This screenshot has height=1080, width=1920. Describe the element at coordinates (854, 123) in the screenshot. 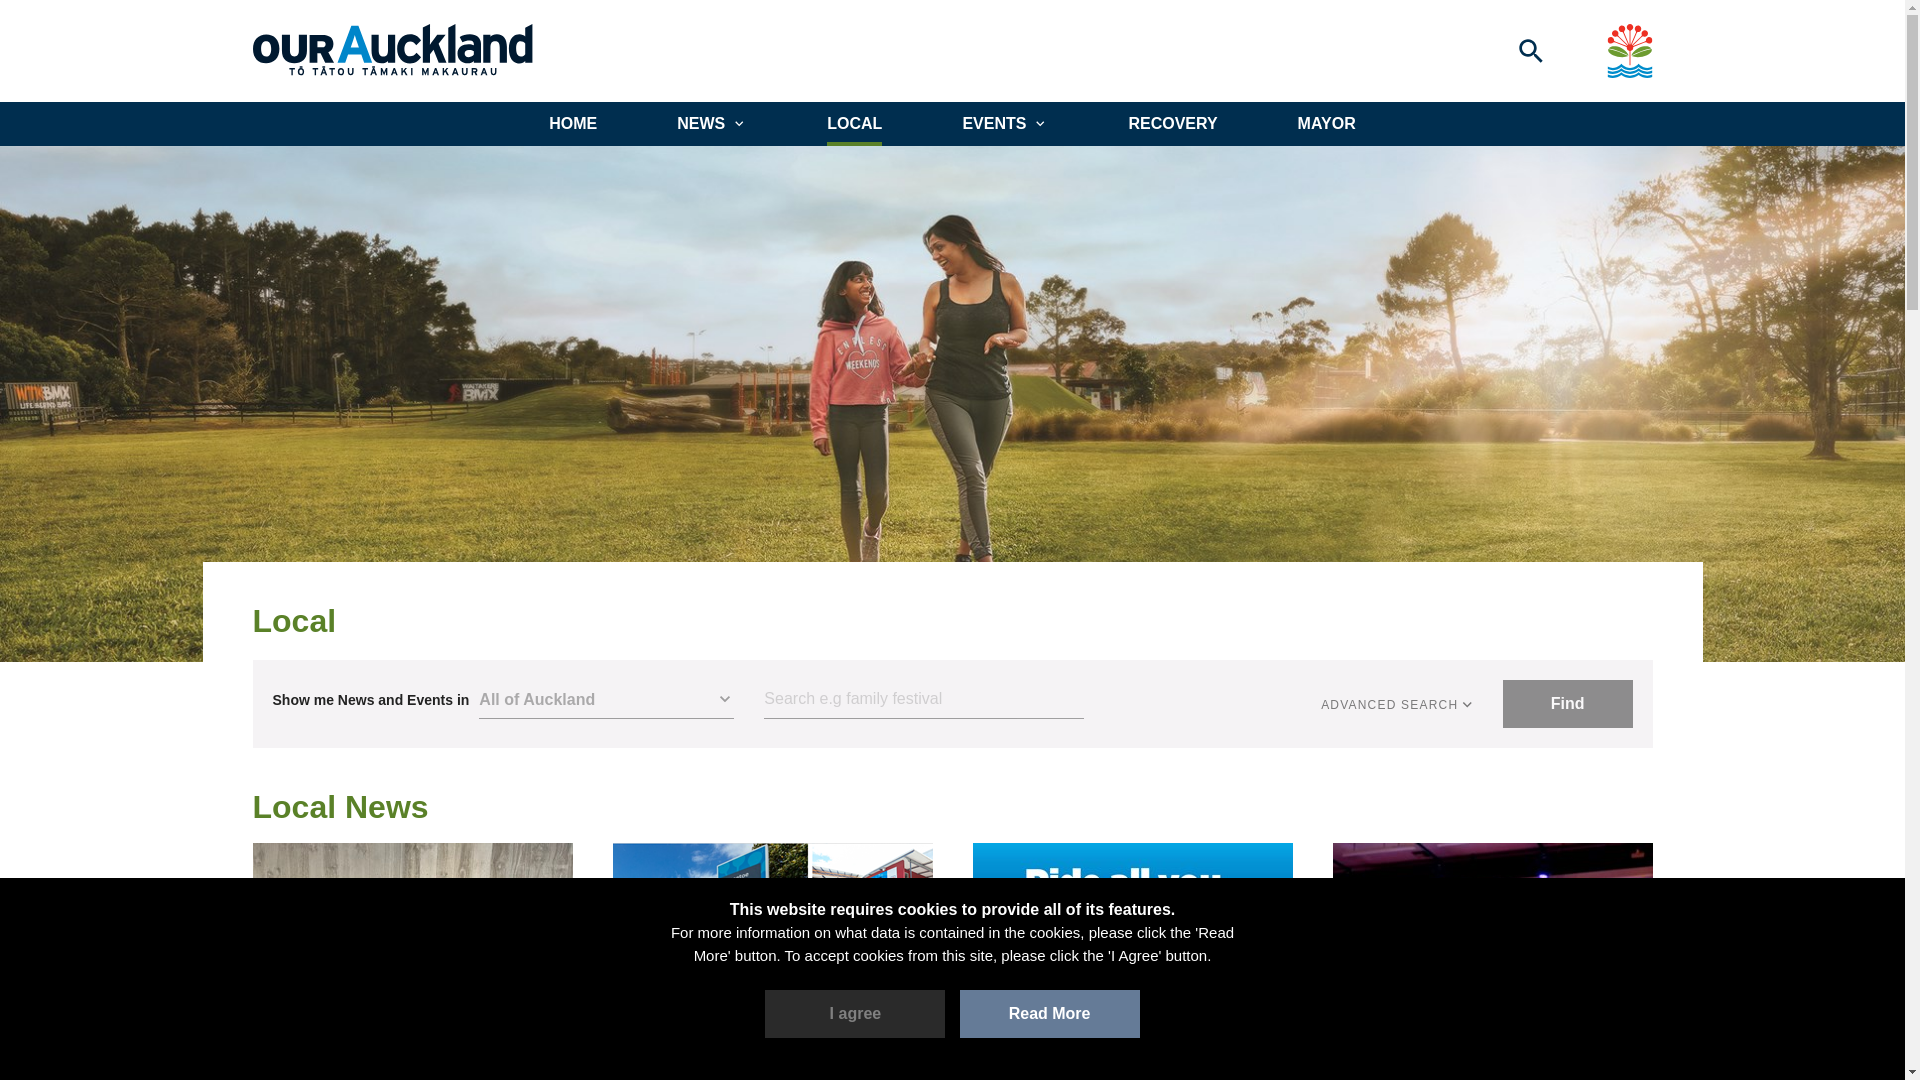

I see `LOCAL` at that location.